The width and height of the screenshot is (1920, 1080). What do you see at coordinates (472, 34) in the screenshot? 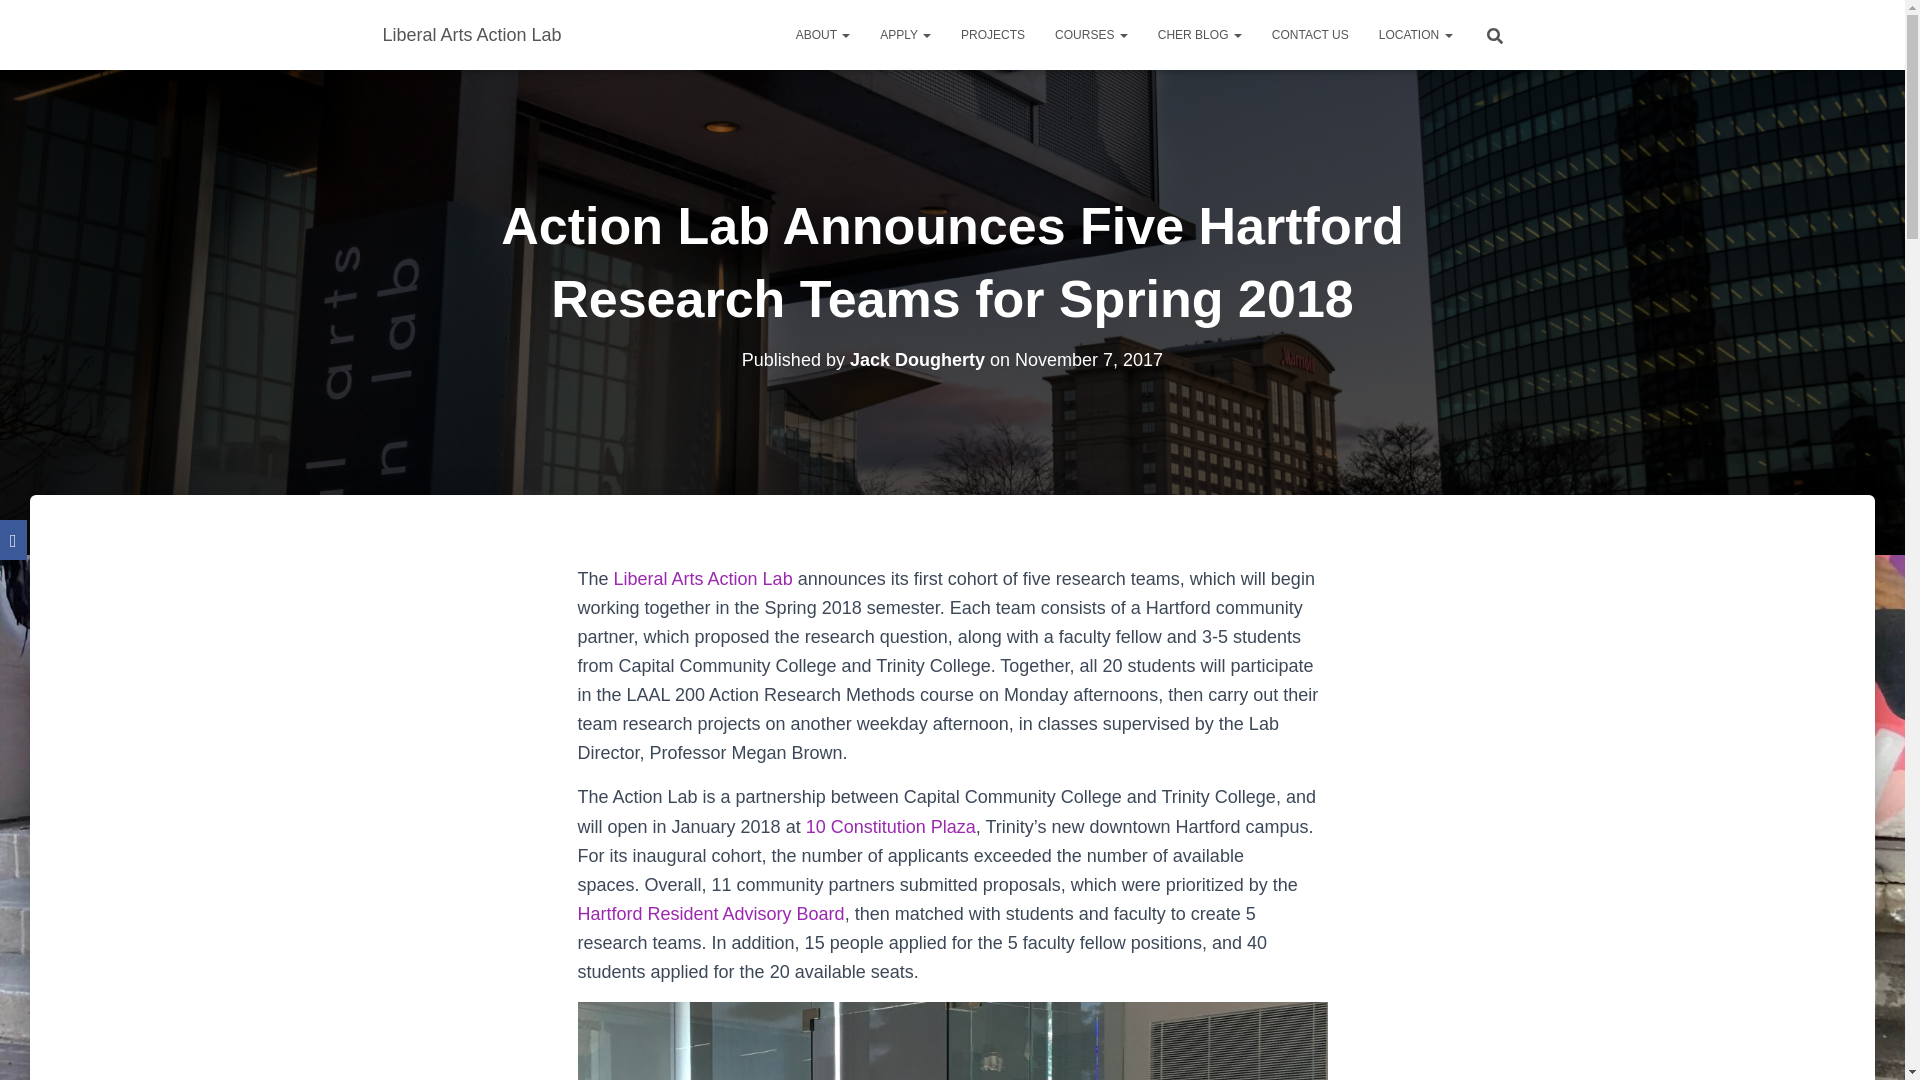
I see `Liberal Arts Action Lab` at bounding box center [472, 34].